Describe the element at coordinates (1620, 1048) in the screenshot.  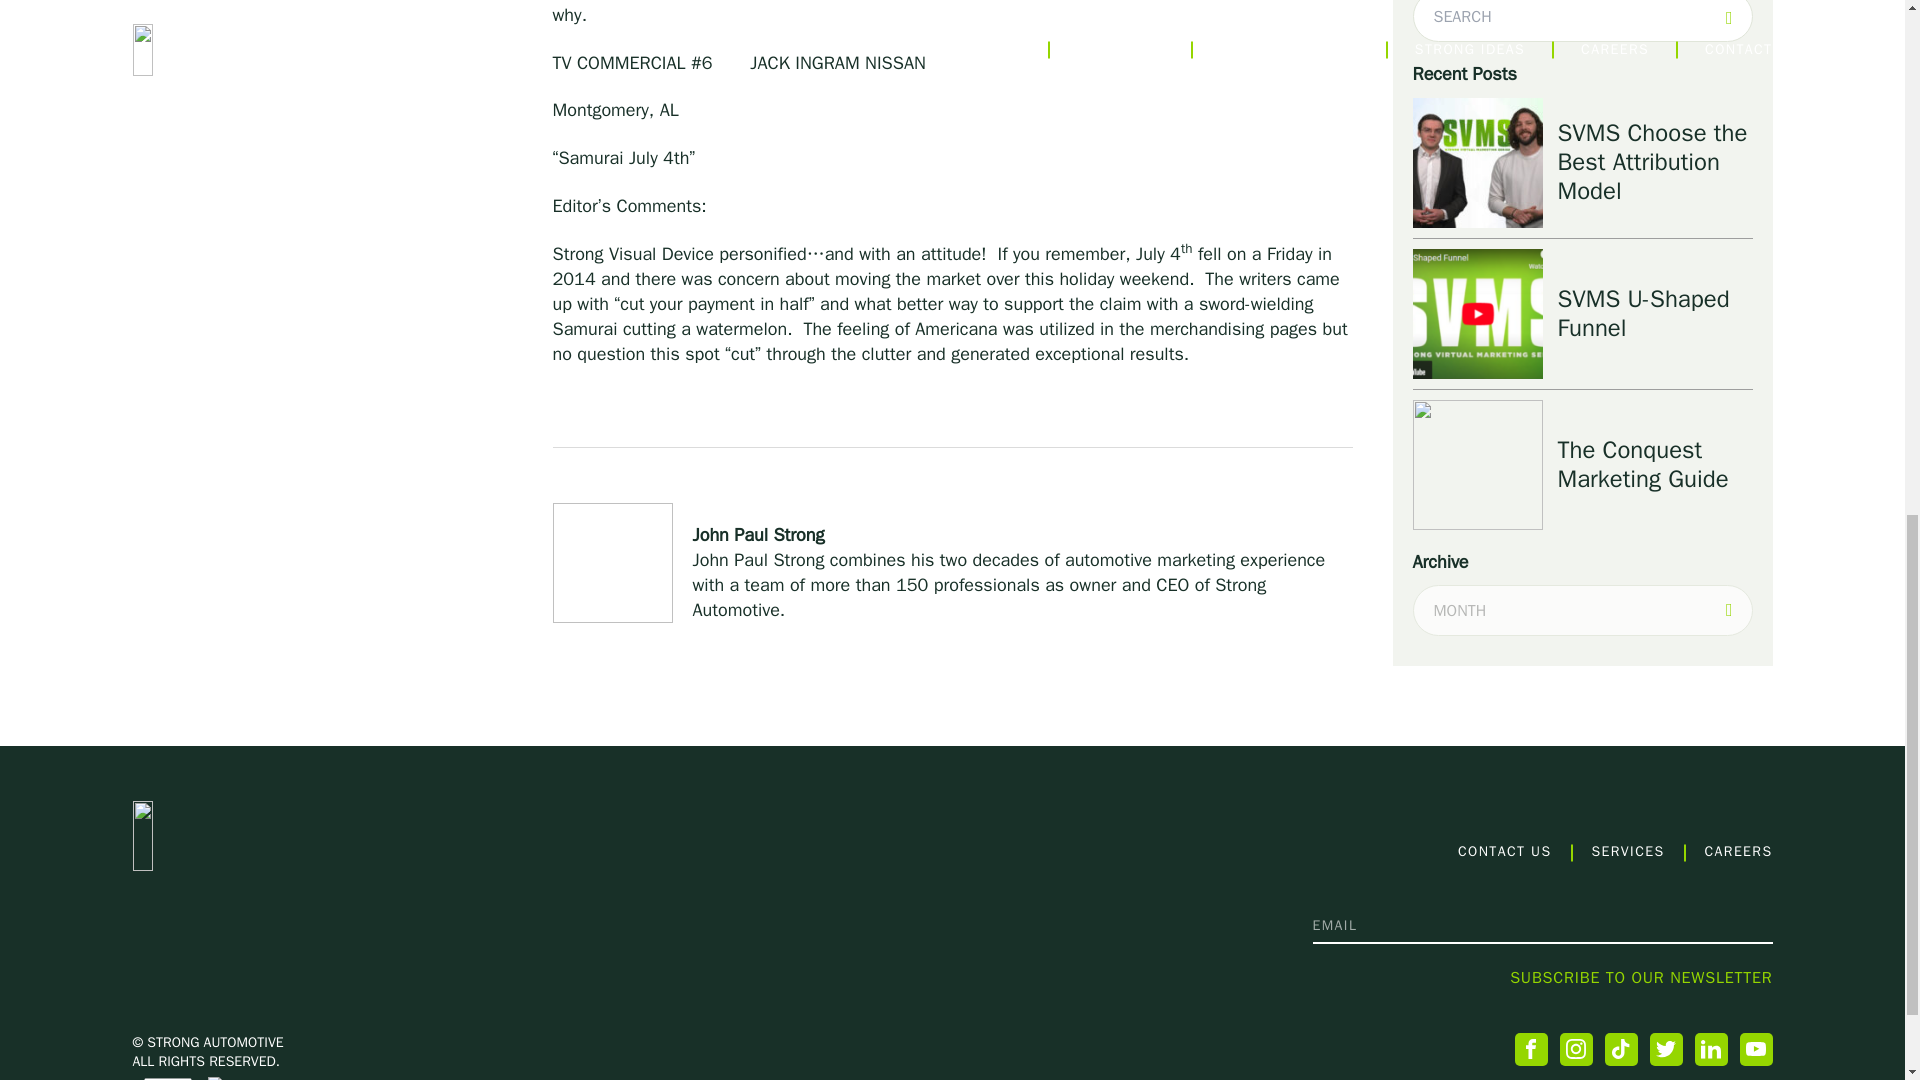
I see `TikTok` at that location.